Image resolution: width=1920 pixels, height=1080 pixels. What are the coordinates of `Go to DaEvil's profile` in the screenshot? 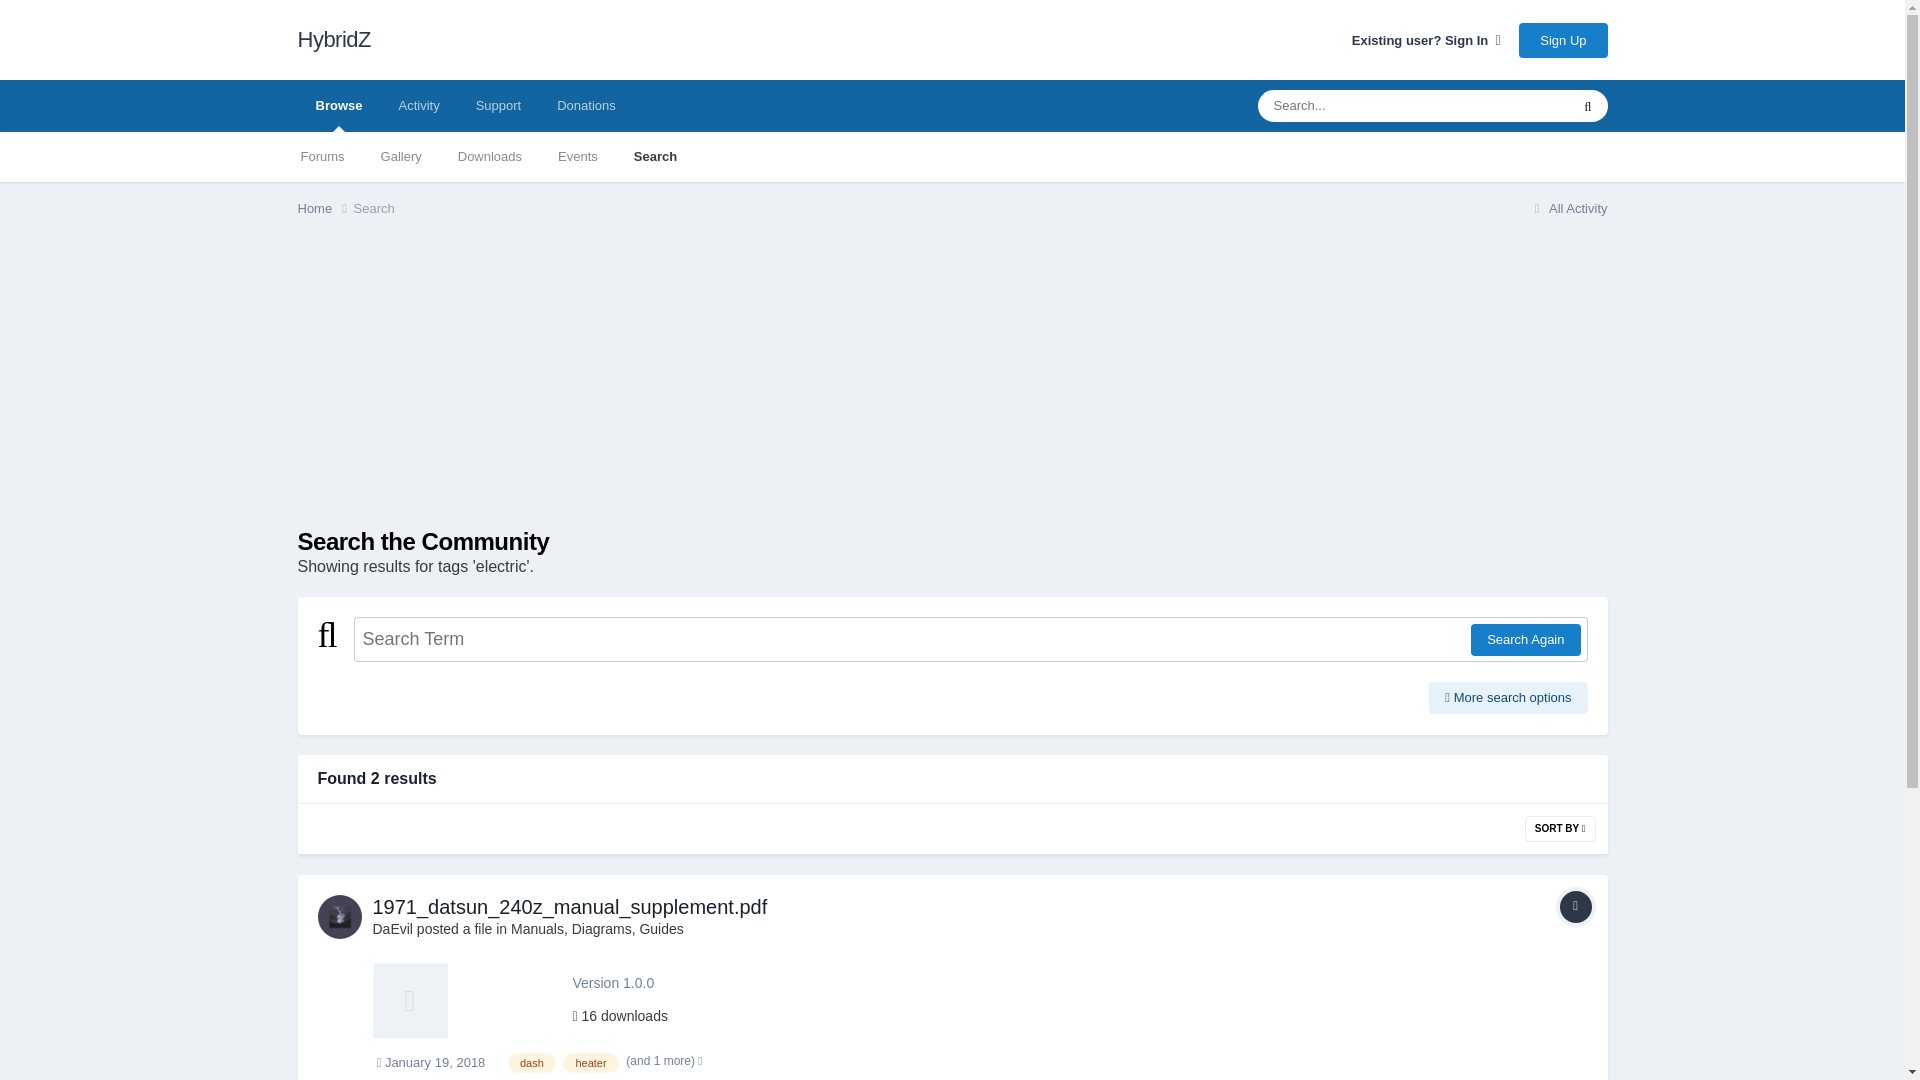 It's located at (340, 916).